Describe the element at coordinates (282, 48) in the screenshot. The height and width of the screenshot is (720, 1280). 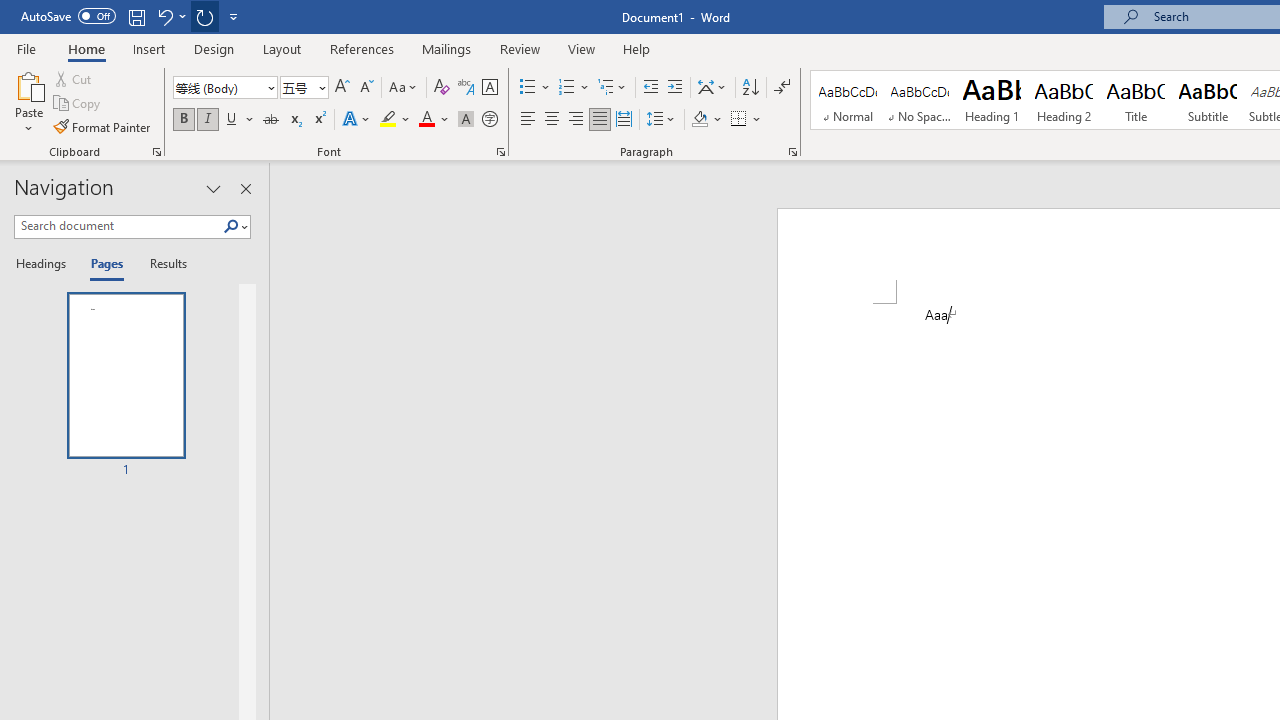
I see `Layout` at that location.